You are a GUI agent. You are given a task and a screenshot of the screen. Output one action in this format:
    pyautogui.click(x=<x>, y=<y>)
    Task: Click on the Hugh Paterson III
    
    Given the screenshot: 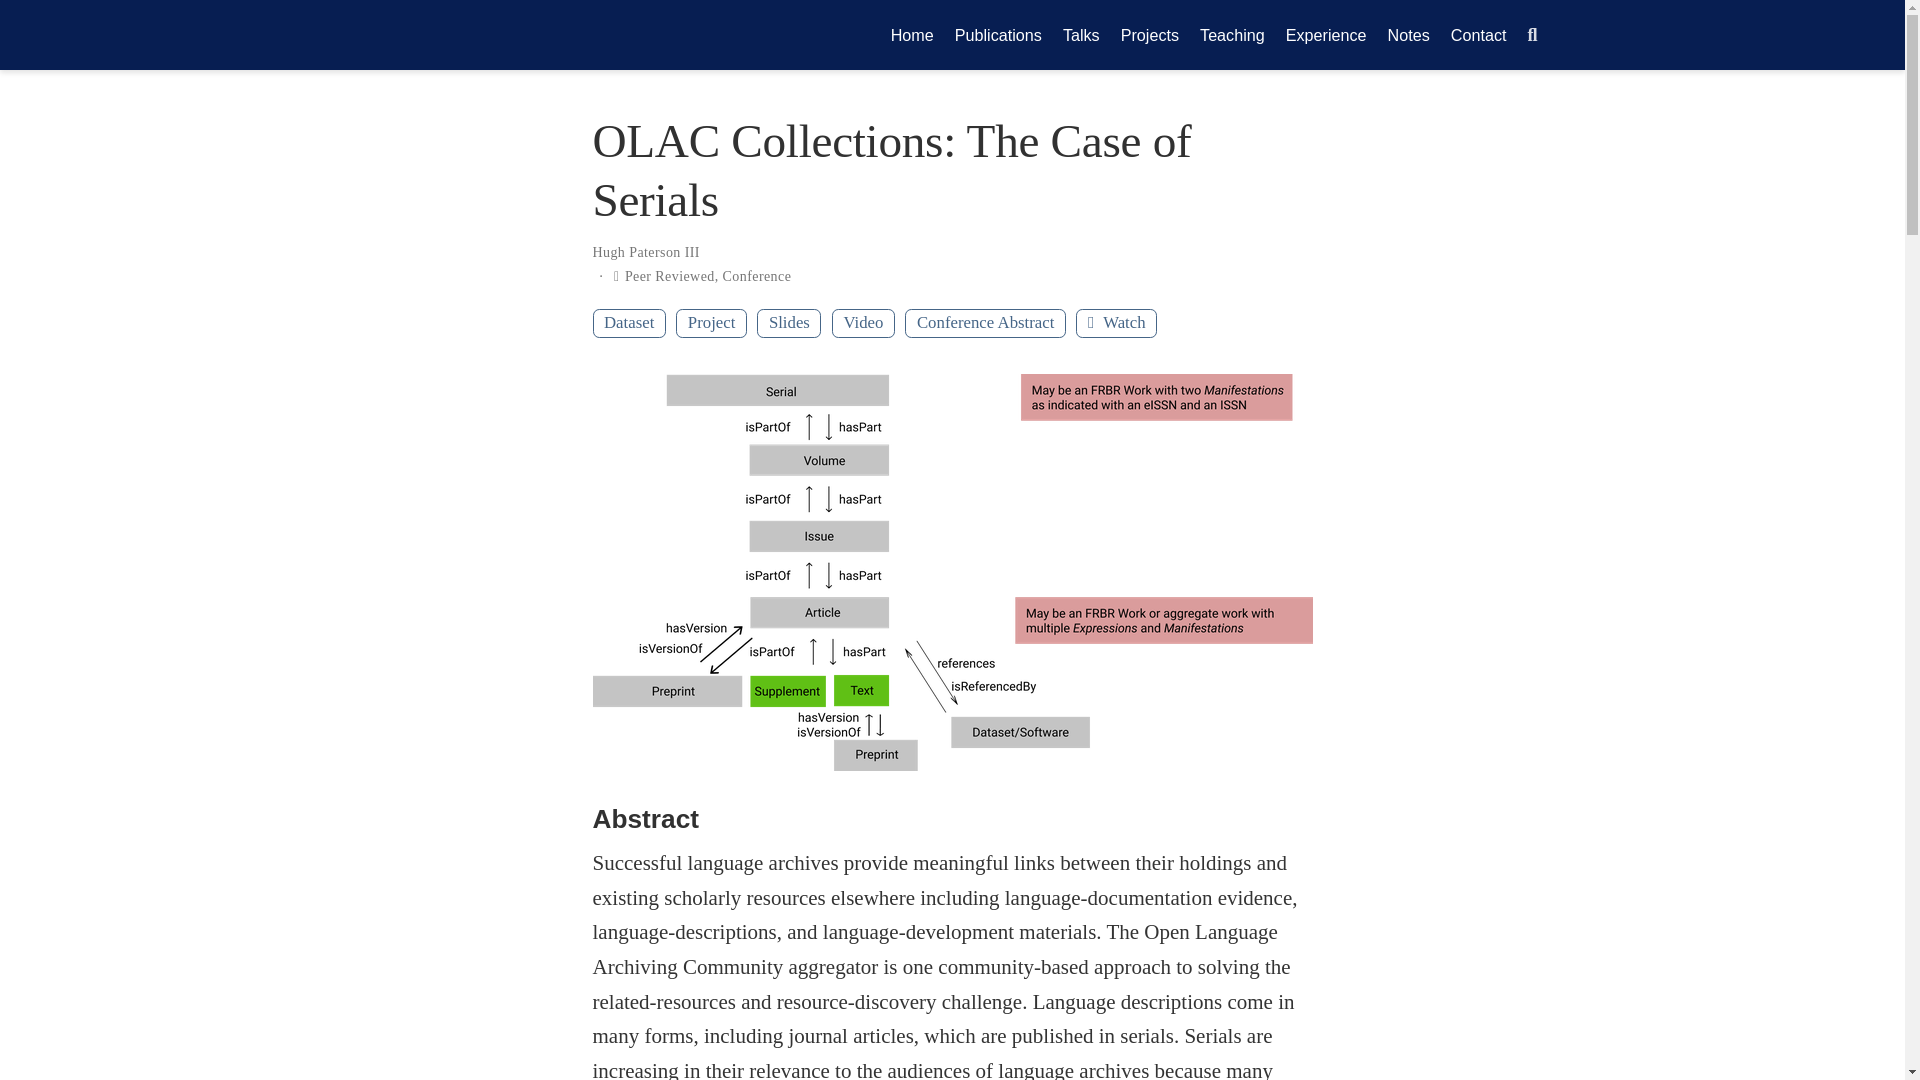 What is the action you would take?
    pyautogui.click(x=644, y=252)
    